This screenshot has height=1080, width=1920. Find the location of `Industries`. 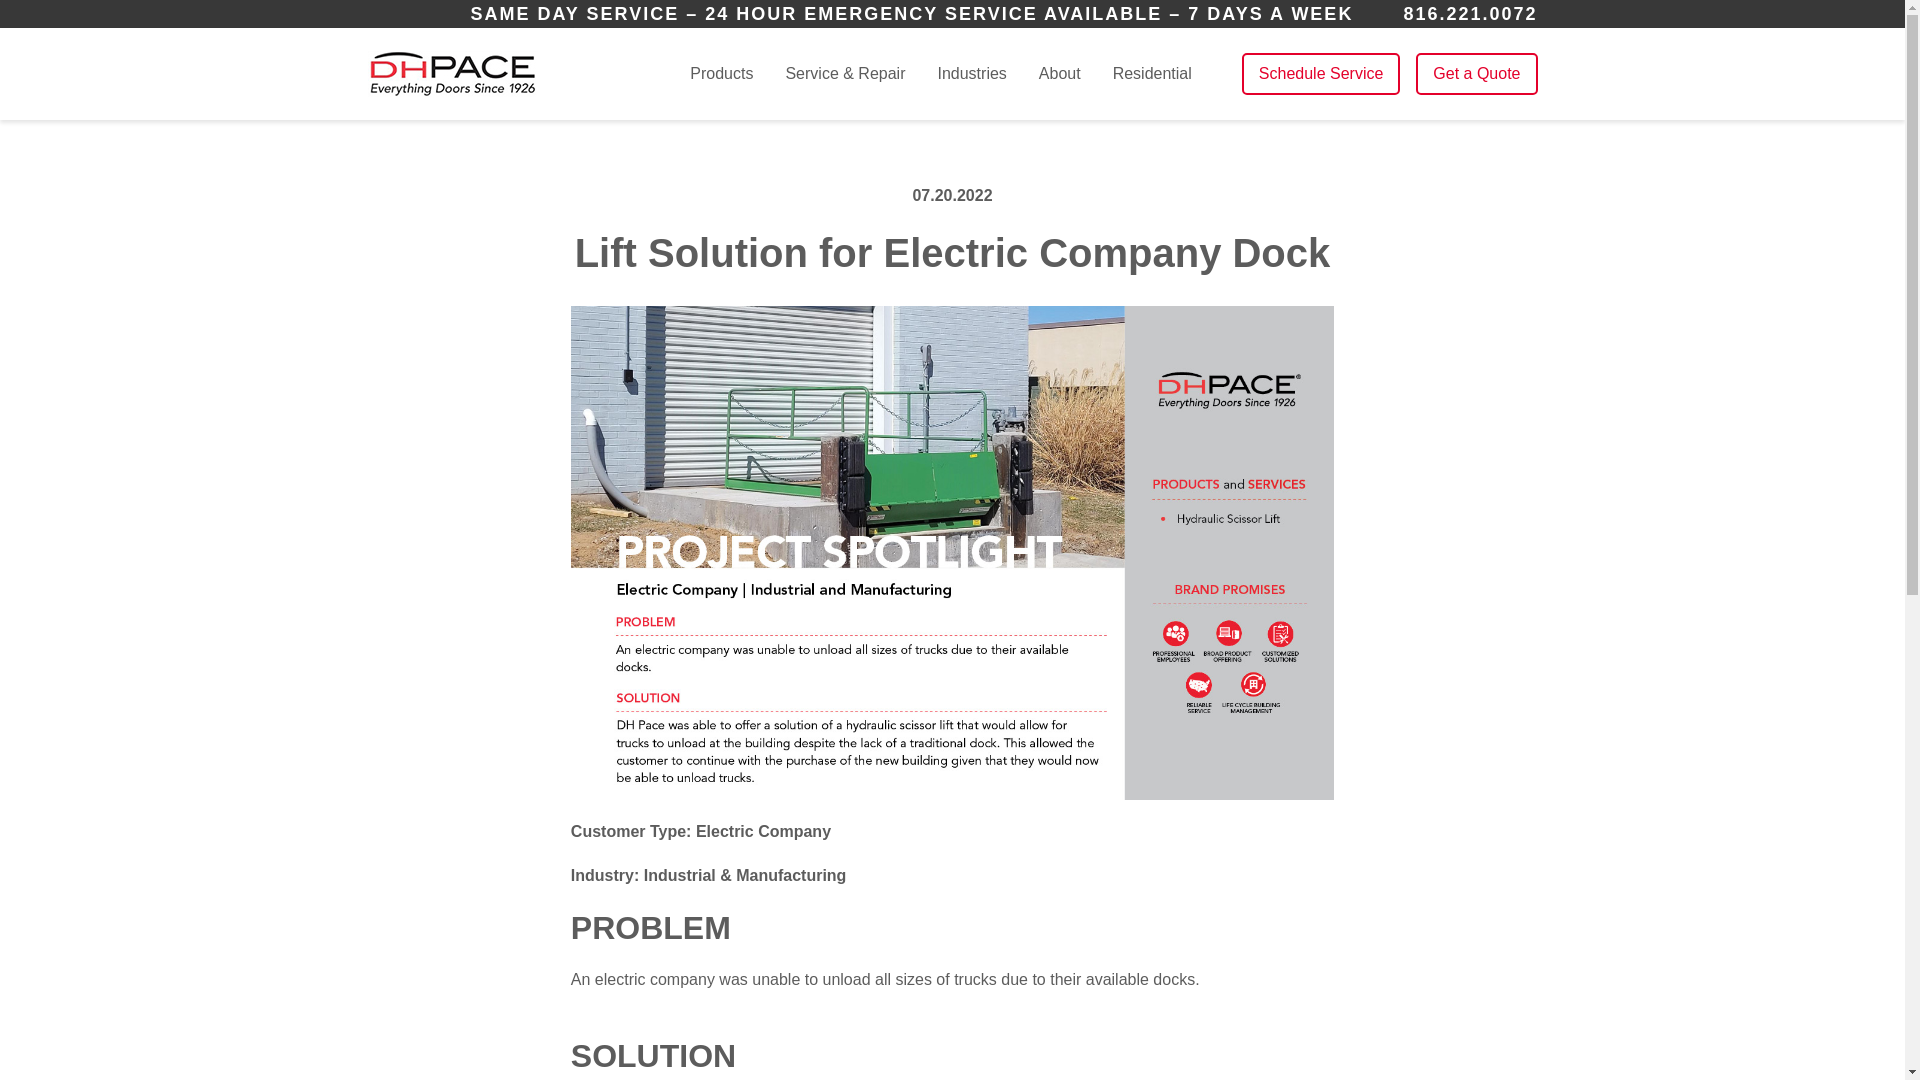

Industries is located at coordinates (971, 74).